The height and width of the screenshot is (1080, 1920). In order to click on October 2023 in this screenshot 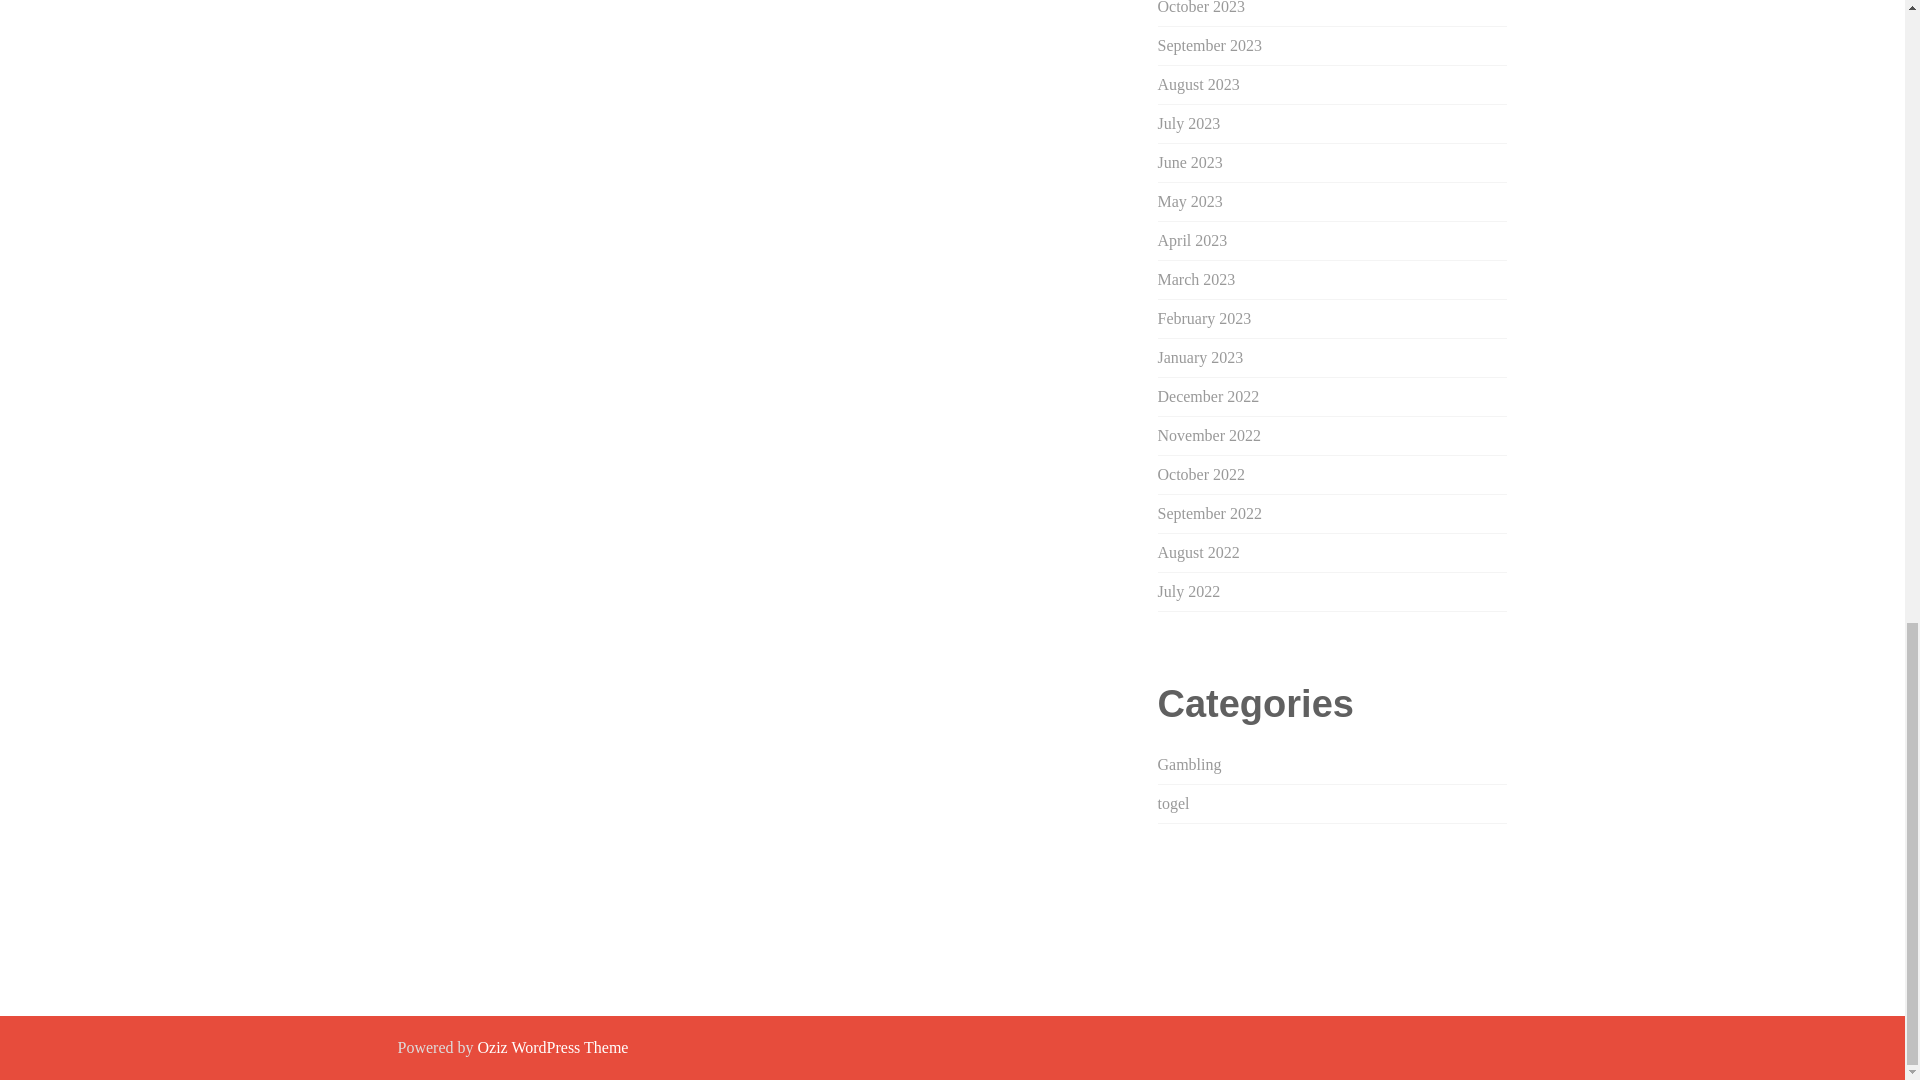, I will do `click(1202, 8)`.